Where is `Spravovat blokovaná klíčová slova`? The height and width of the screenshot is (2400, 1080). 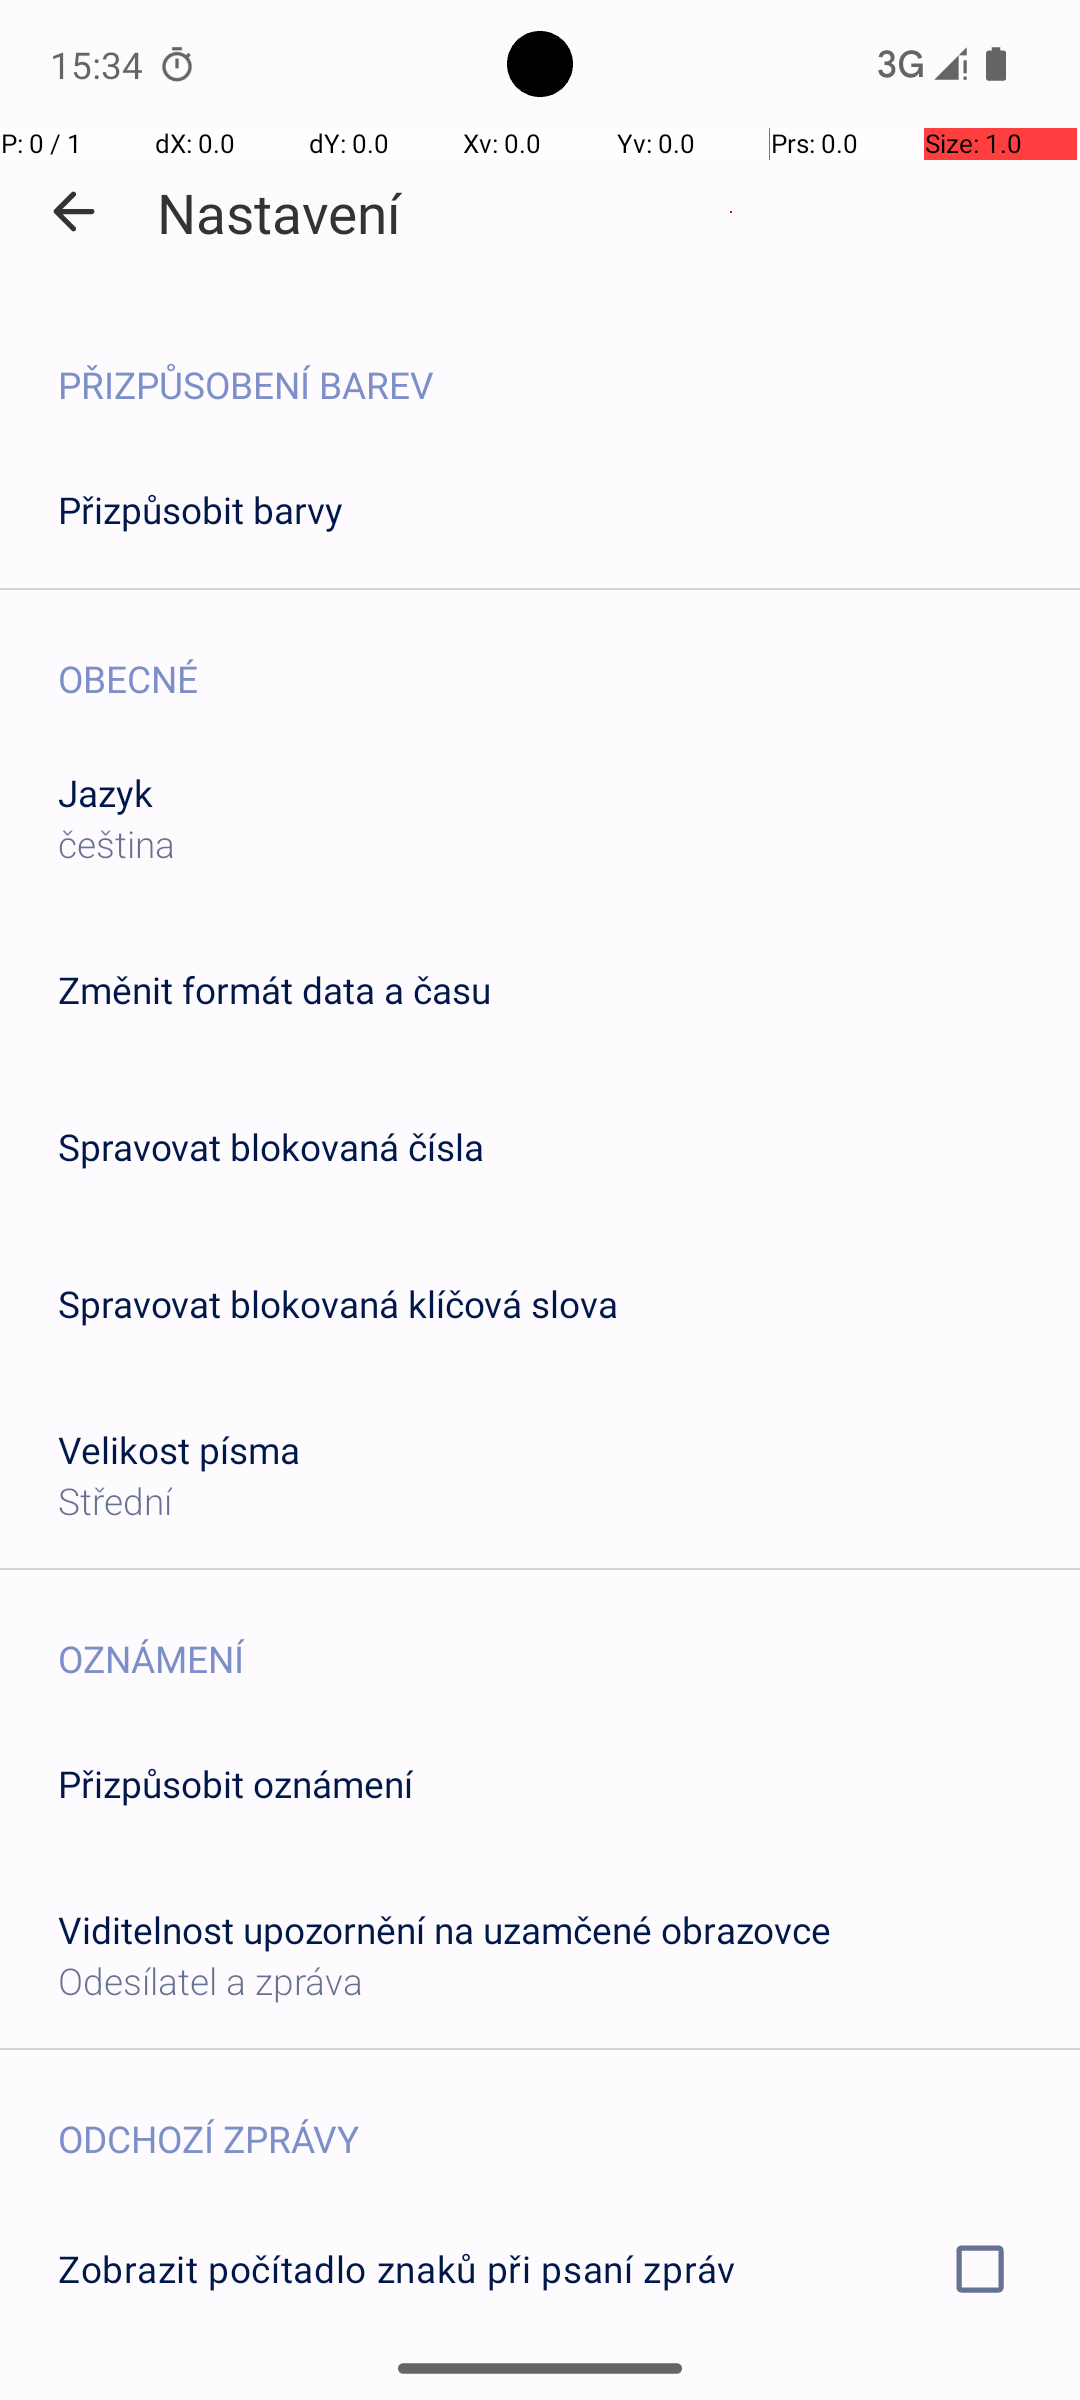 Spravovat blokovaná klíčová slova is located at coordinates (338, 1304).